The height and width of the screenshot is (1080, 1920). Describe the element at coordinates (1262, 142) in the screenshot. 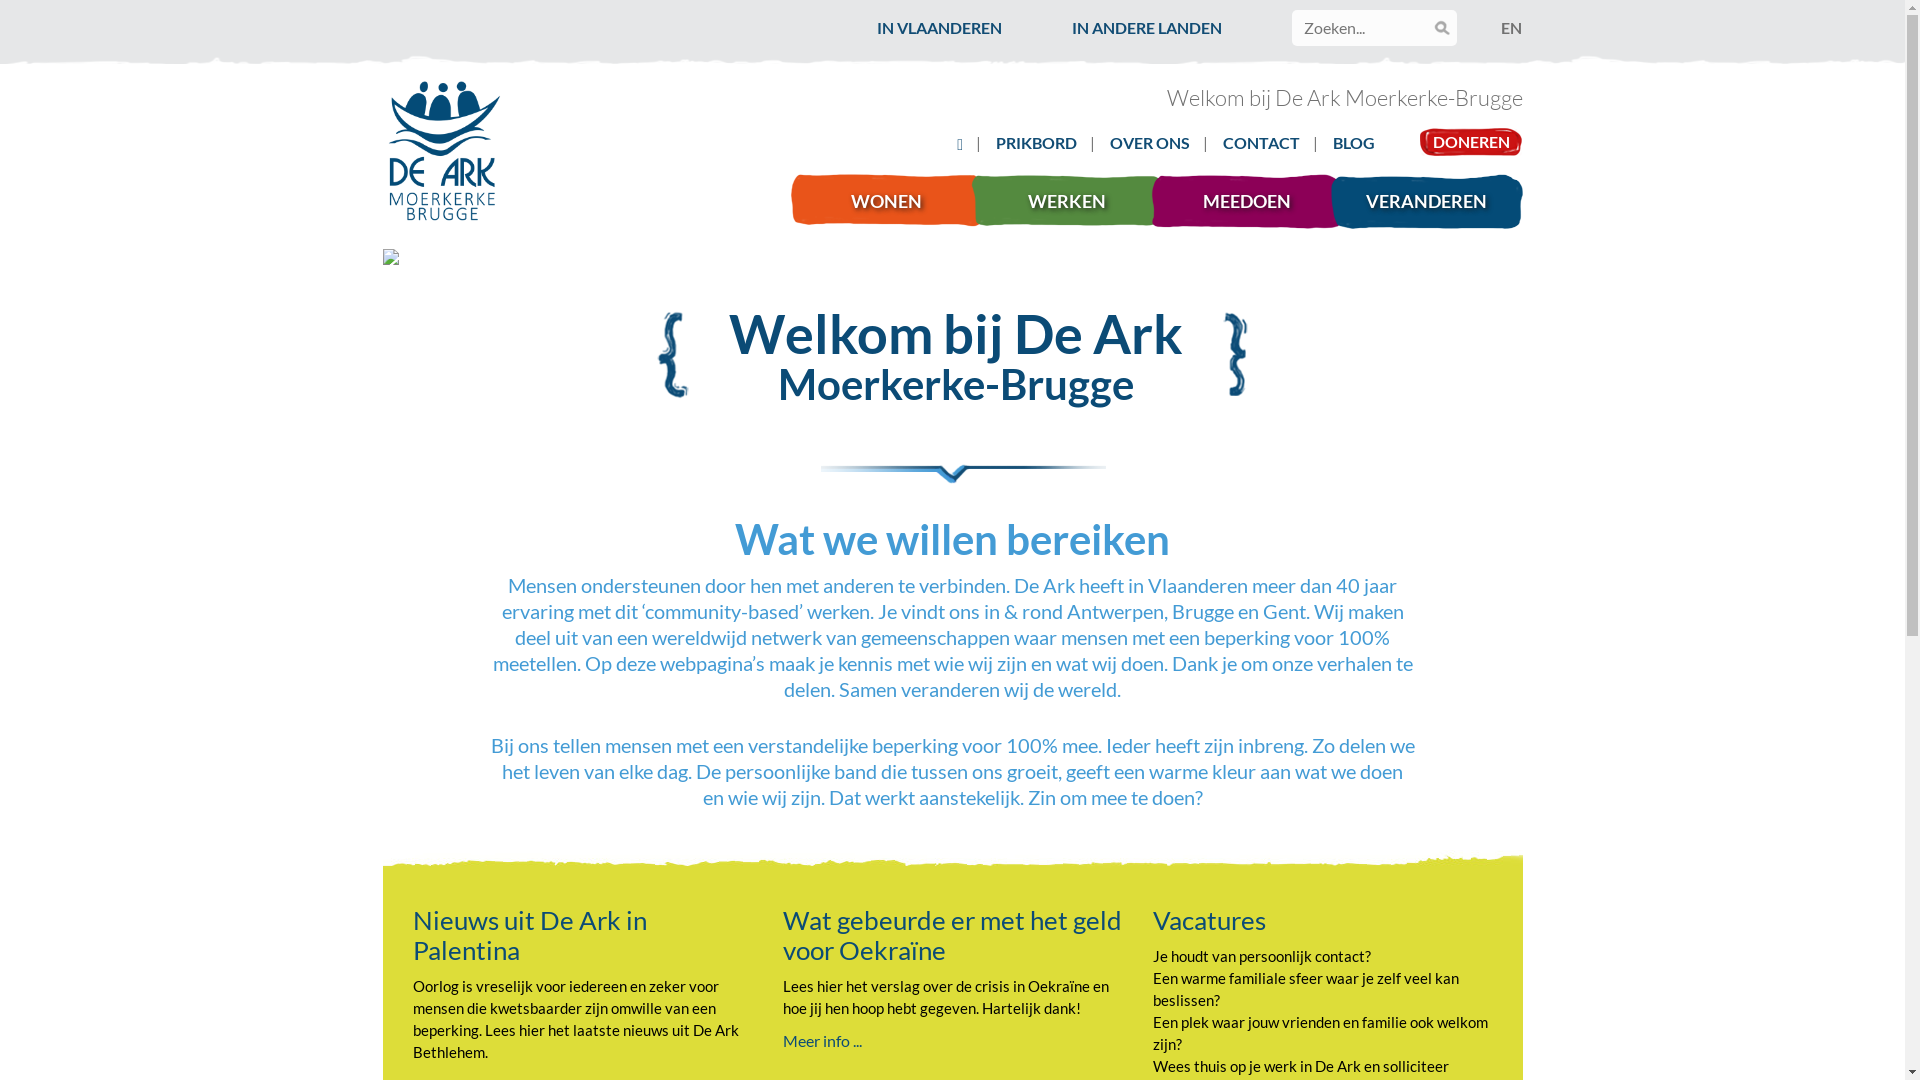

I see `CONTACT` at that location.